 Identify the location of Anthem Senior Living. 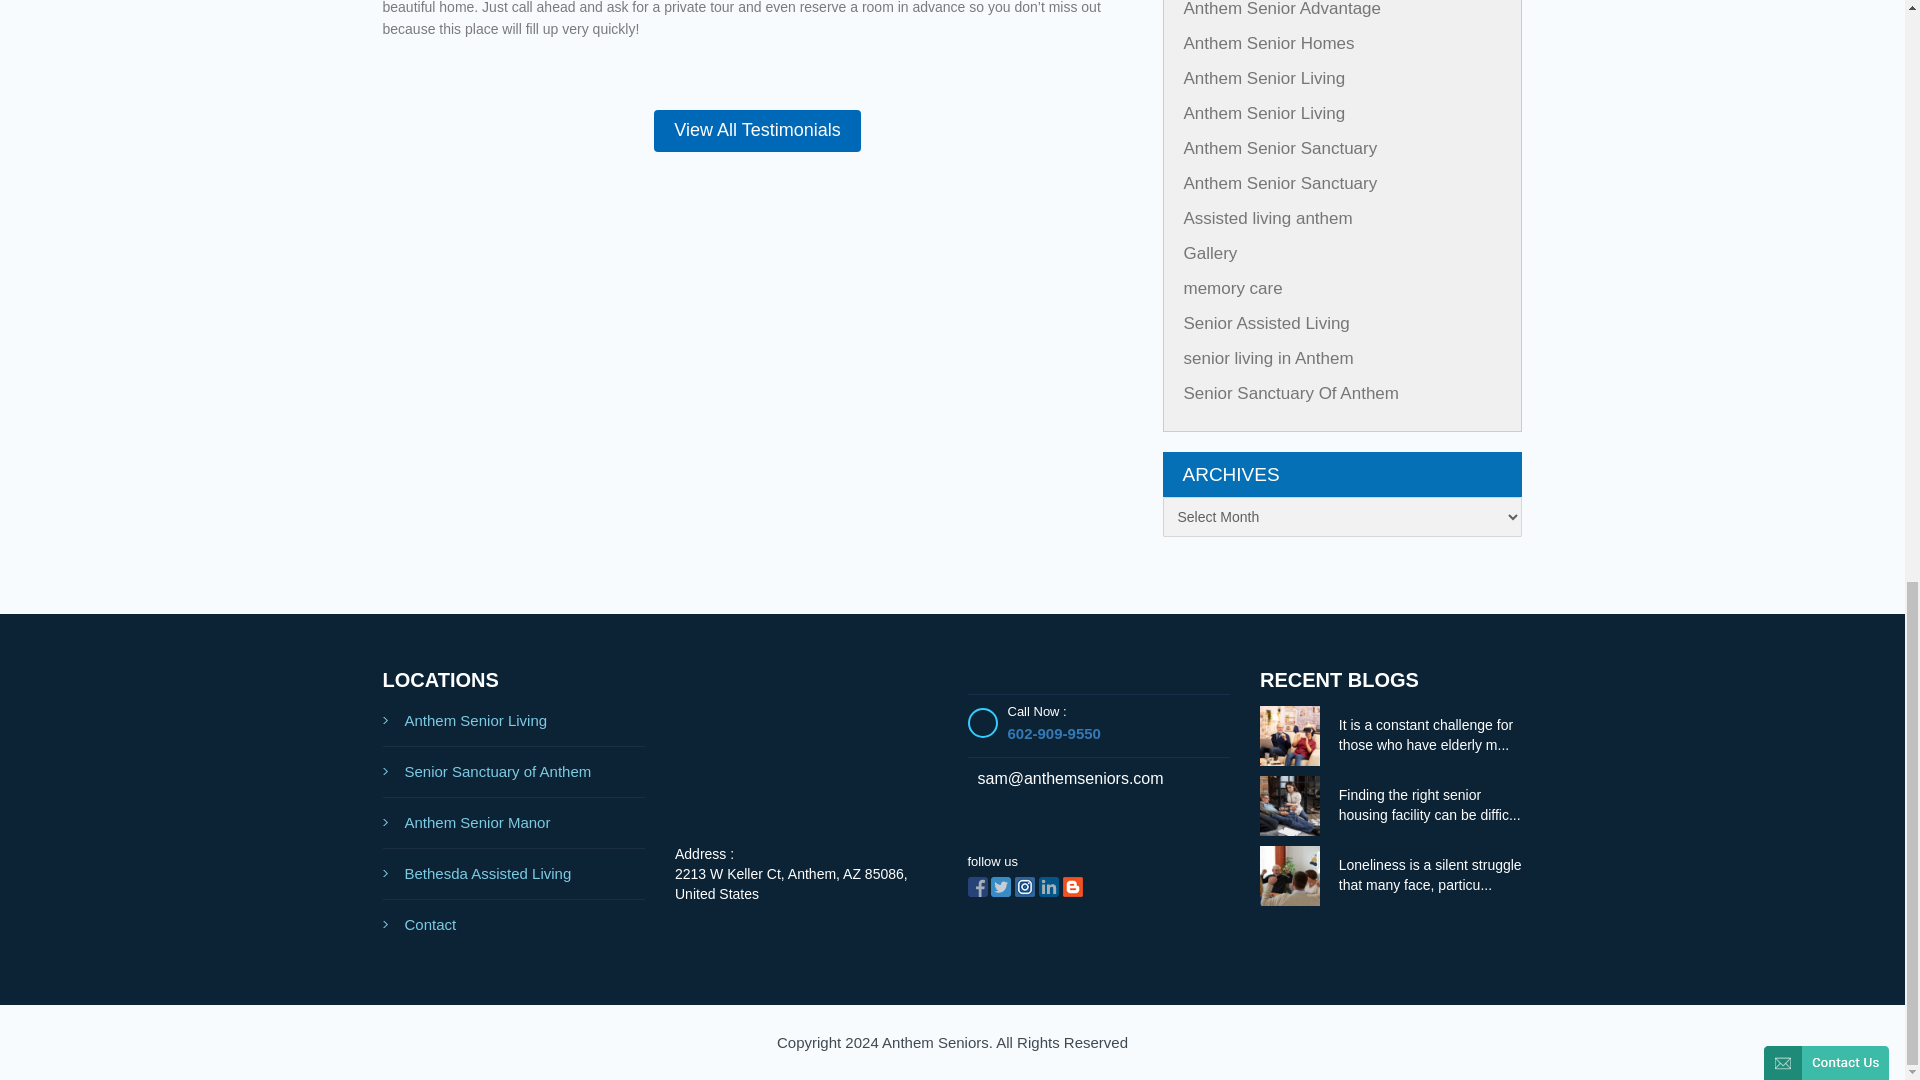
(1264, 113).